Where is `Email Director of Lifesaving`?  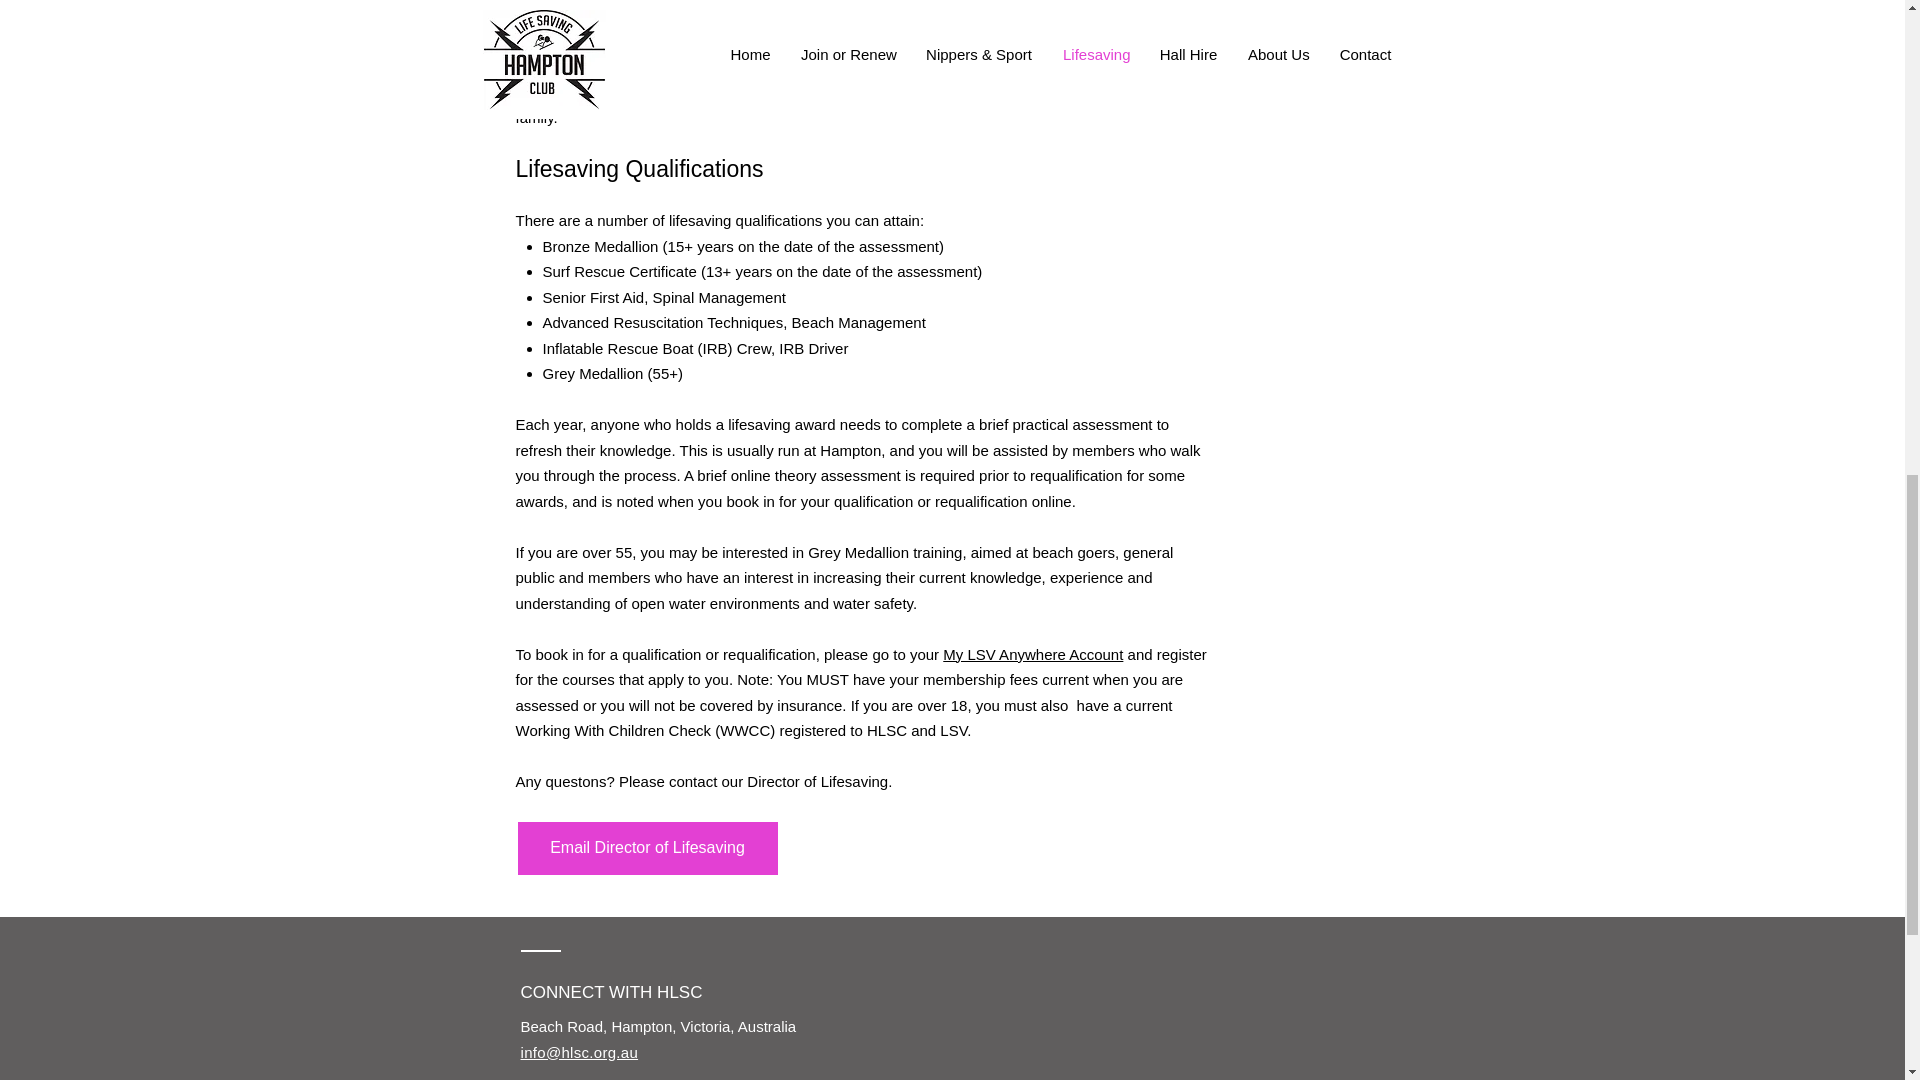 Email Director of Lifesaving is located at coordinates (648, 848).